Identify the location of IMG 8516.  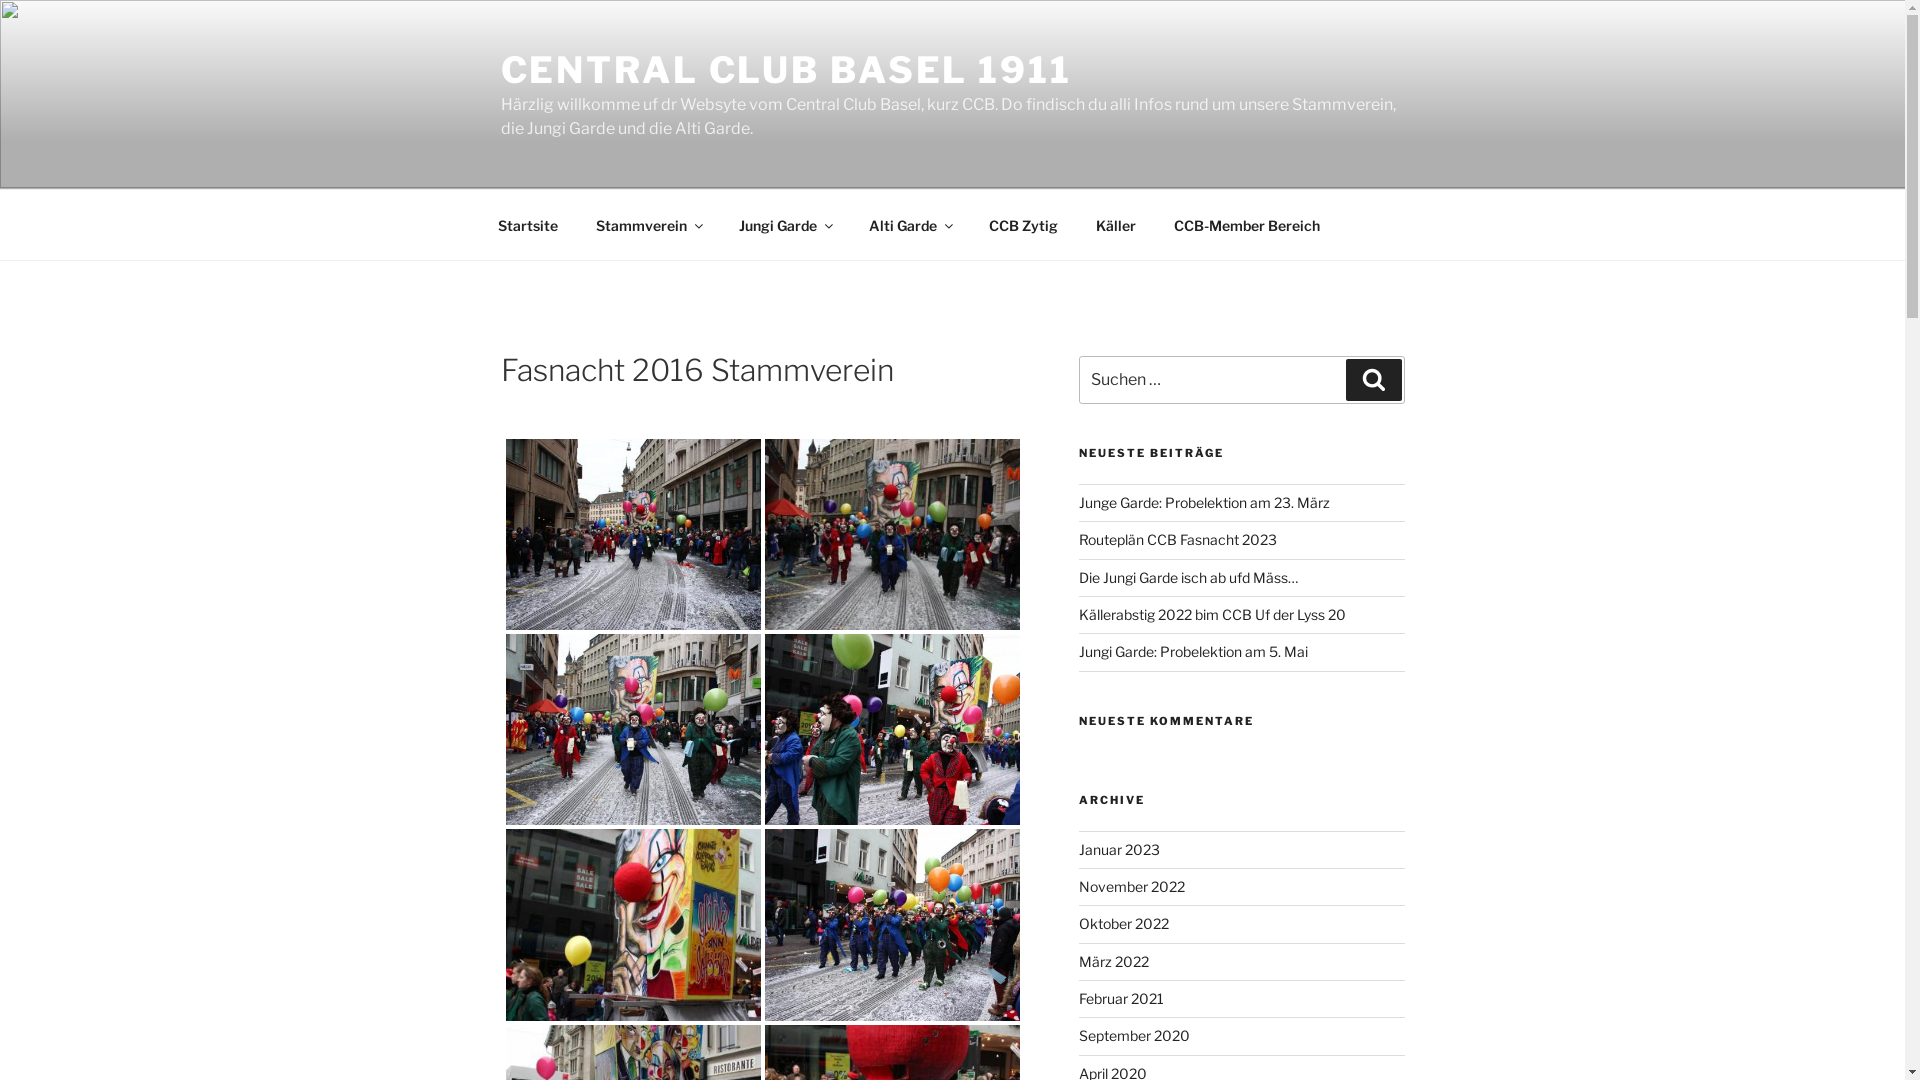
(892, 730).